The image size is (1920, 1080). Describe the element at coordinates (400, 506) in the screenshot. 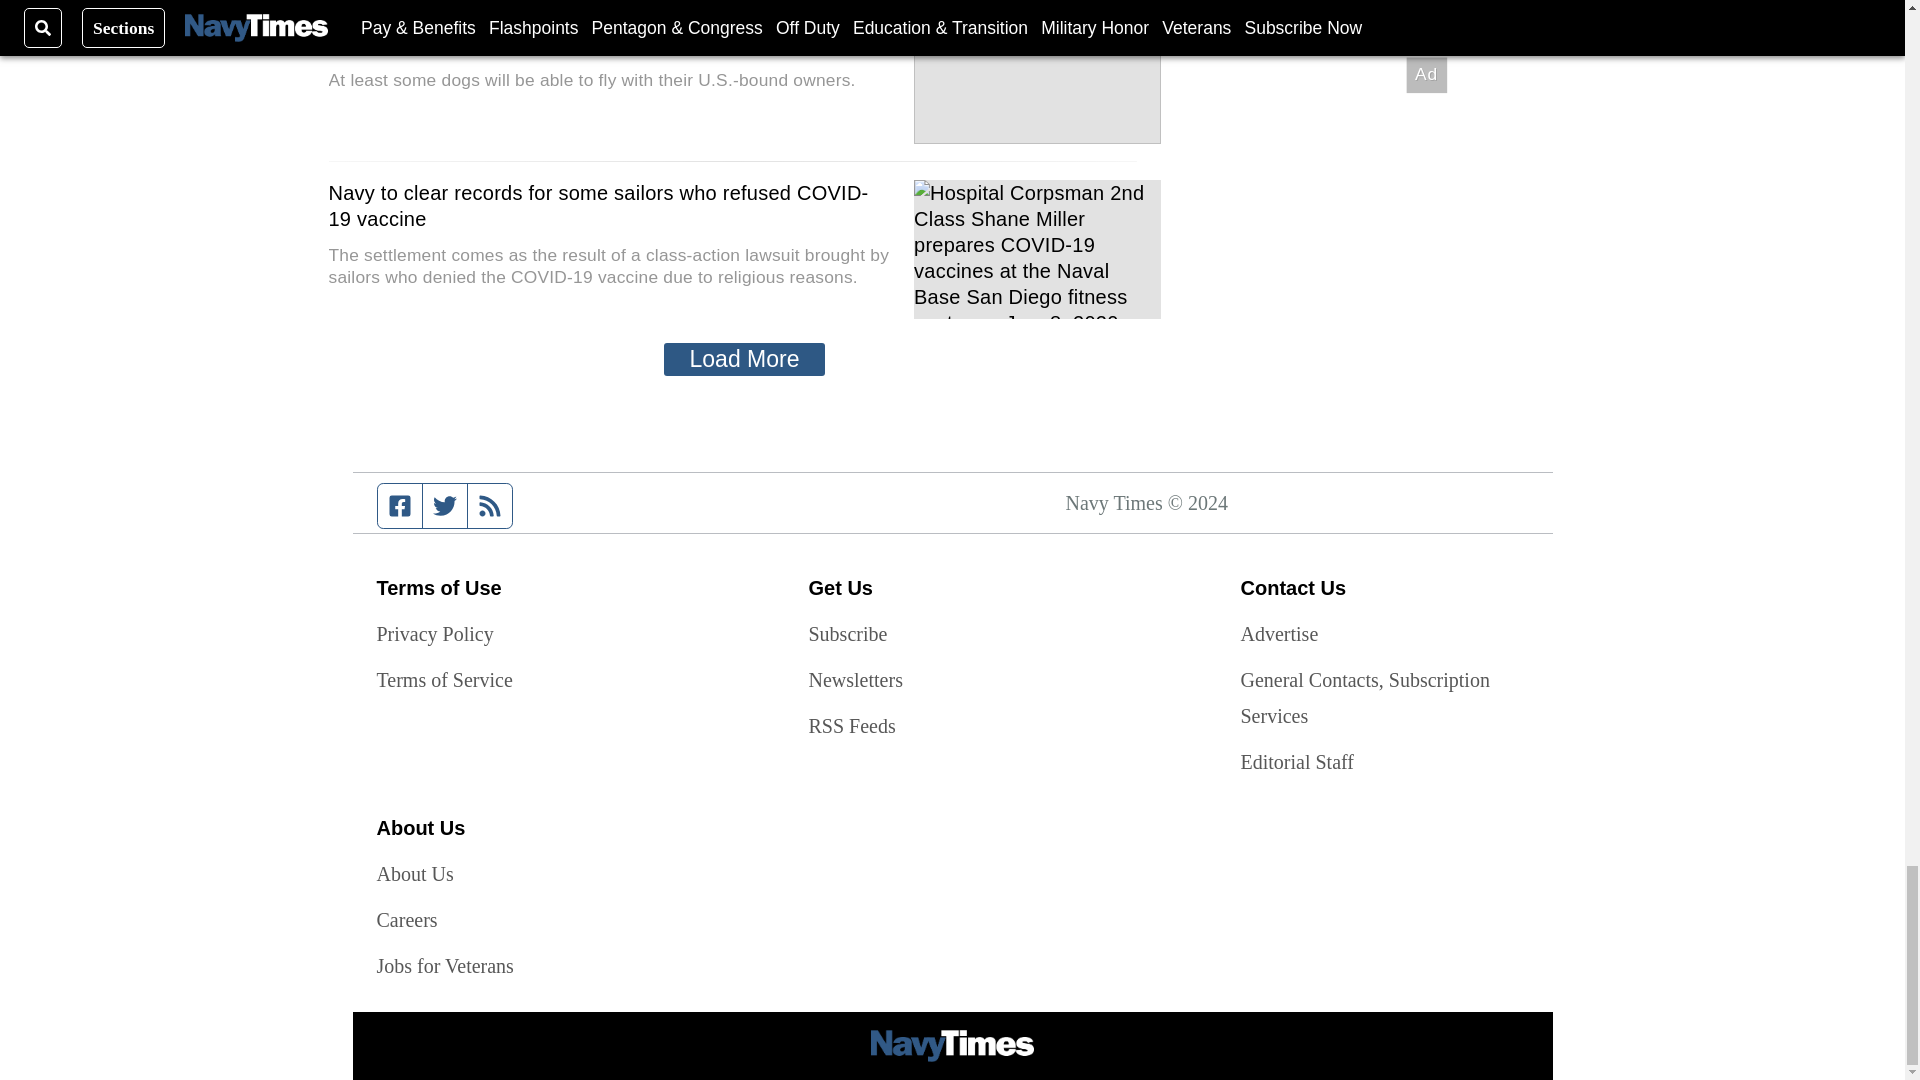

I see `Facebook page` at that location.